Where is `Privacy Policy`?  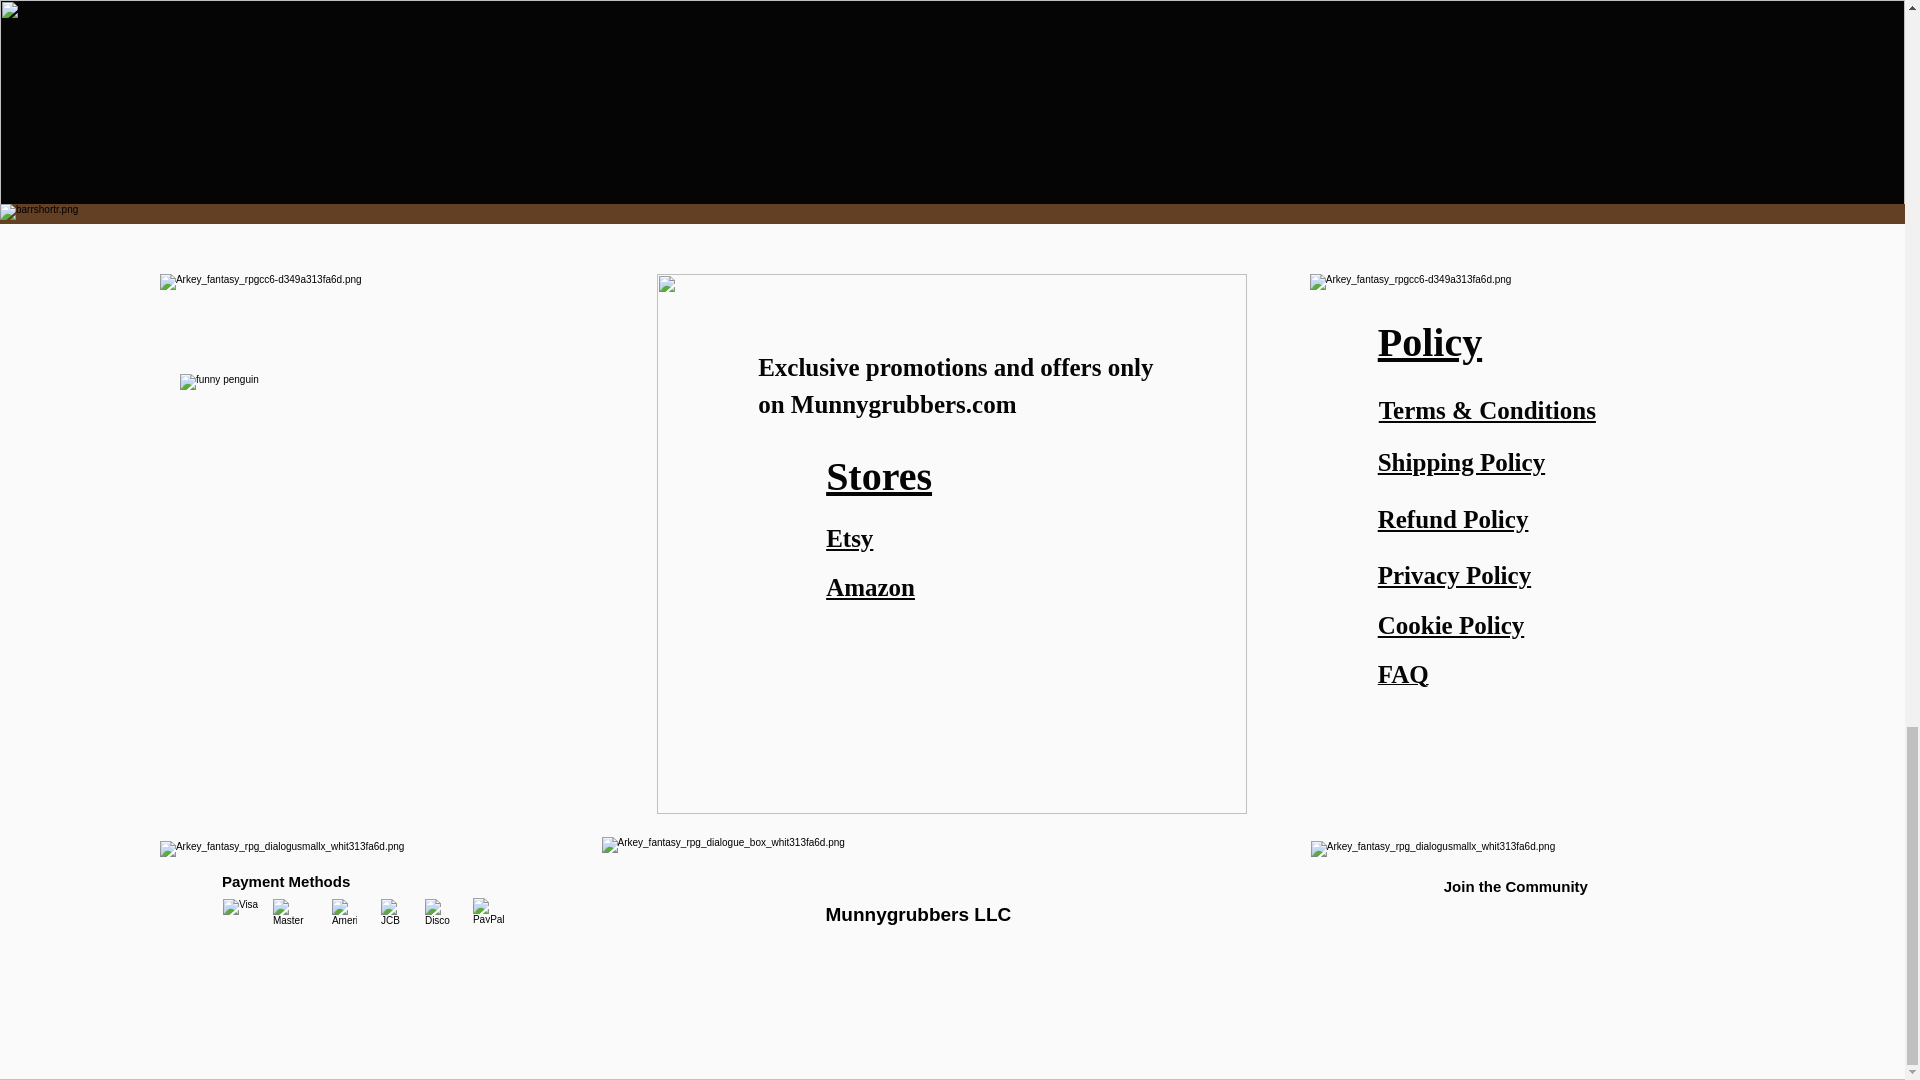
Privacy Policy is located at coordinates (1454, 574).